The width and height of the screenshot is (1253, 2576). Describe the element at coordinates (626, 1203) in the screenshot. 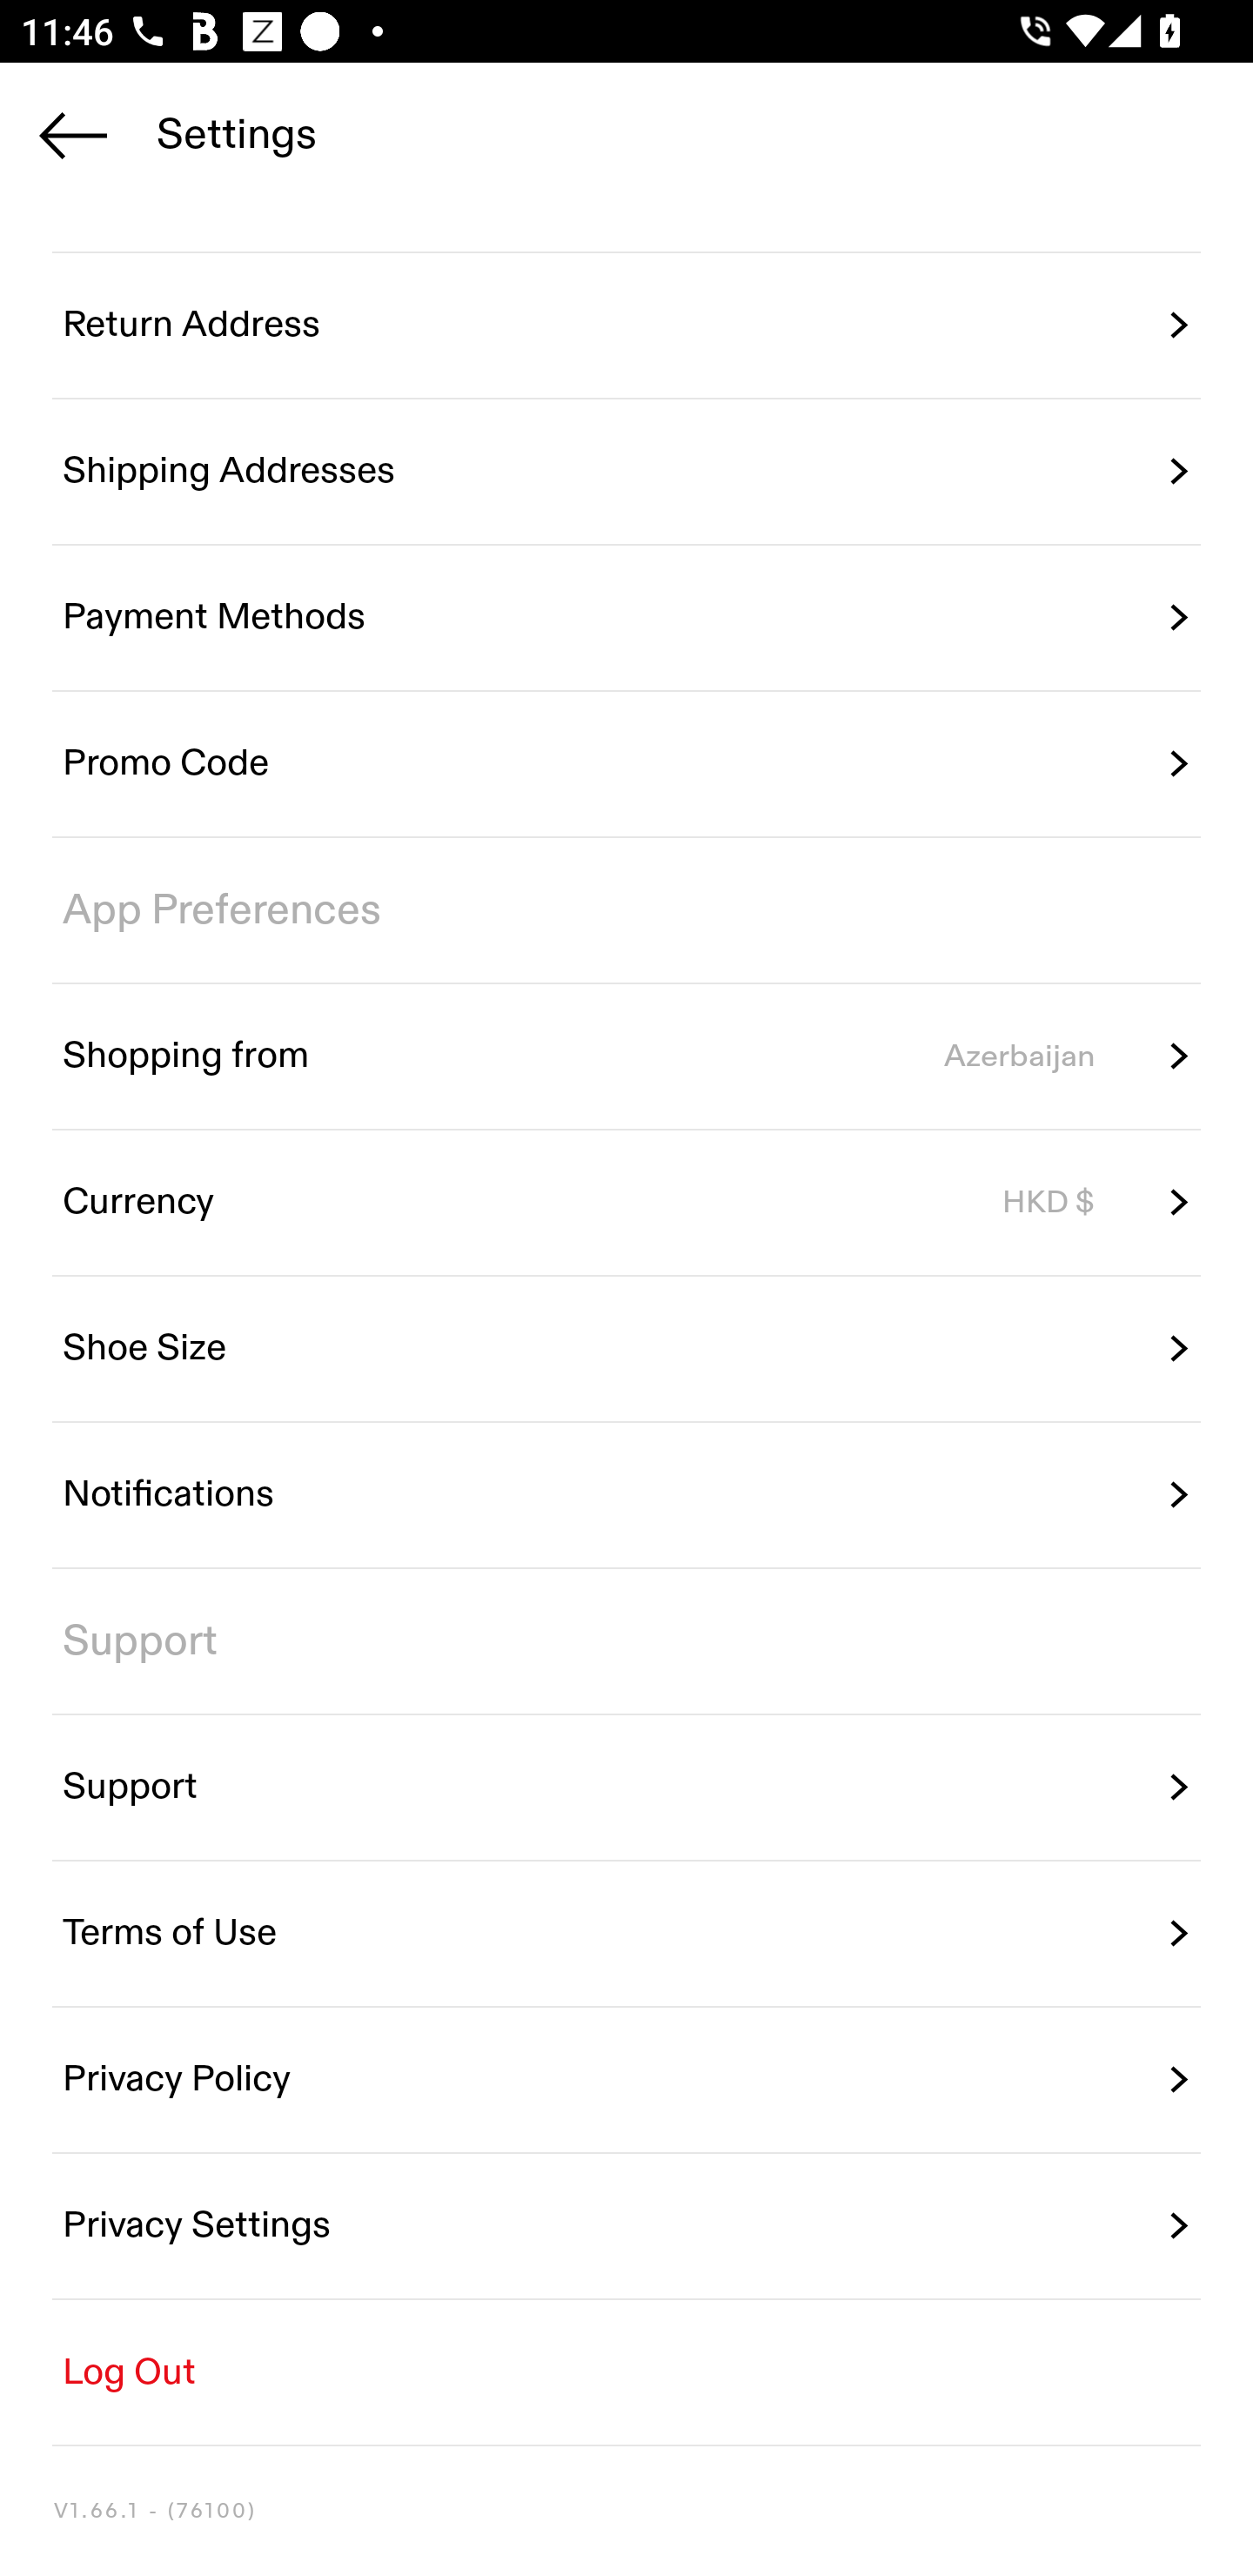

I see `Currency HKD $` at that location.